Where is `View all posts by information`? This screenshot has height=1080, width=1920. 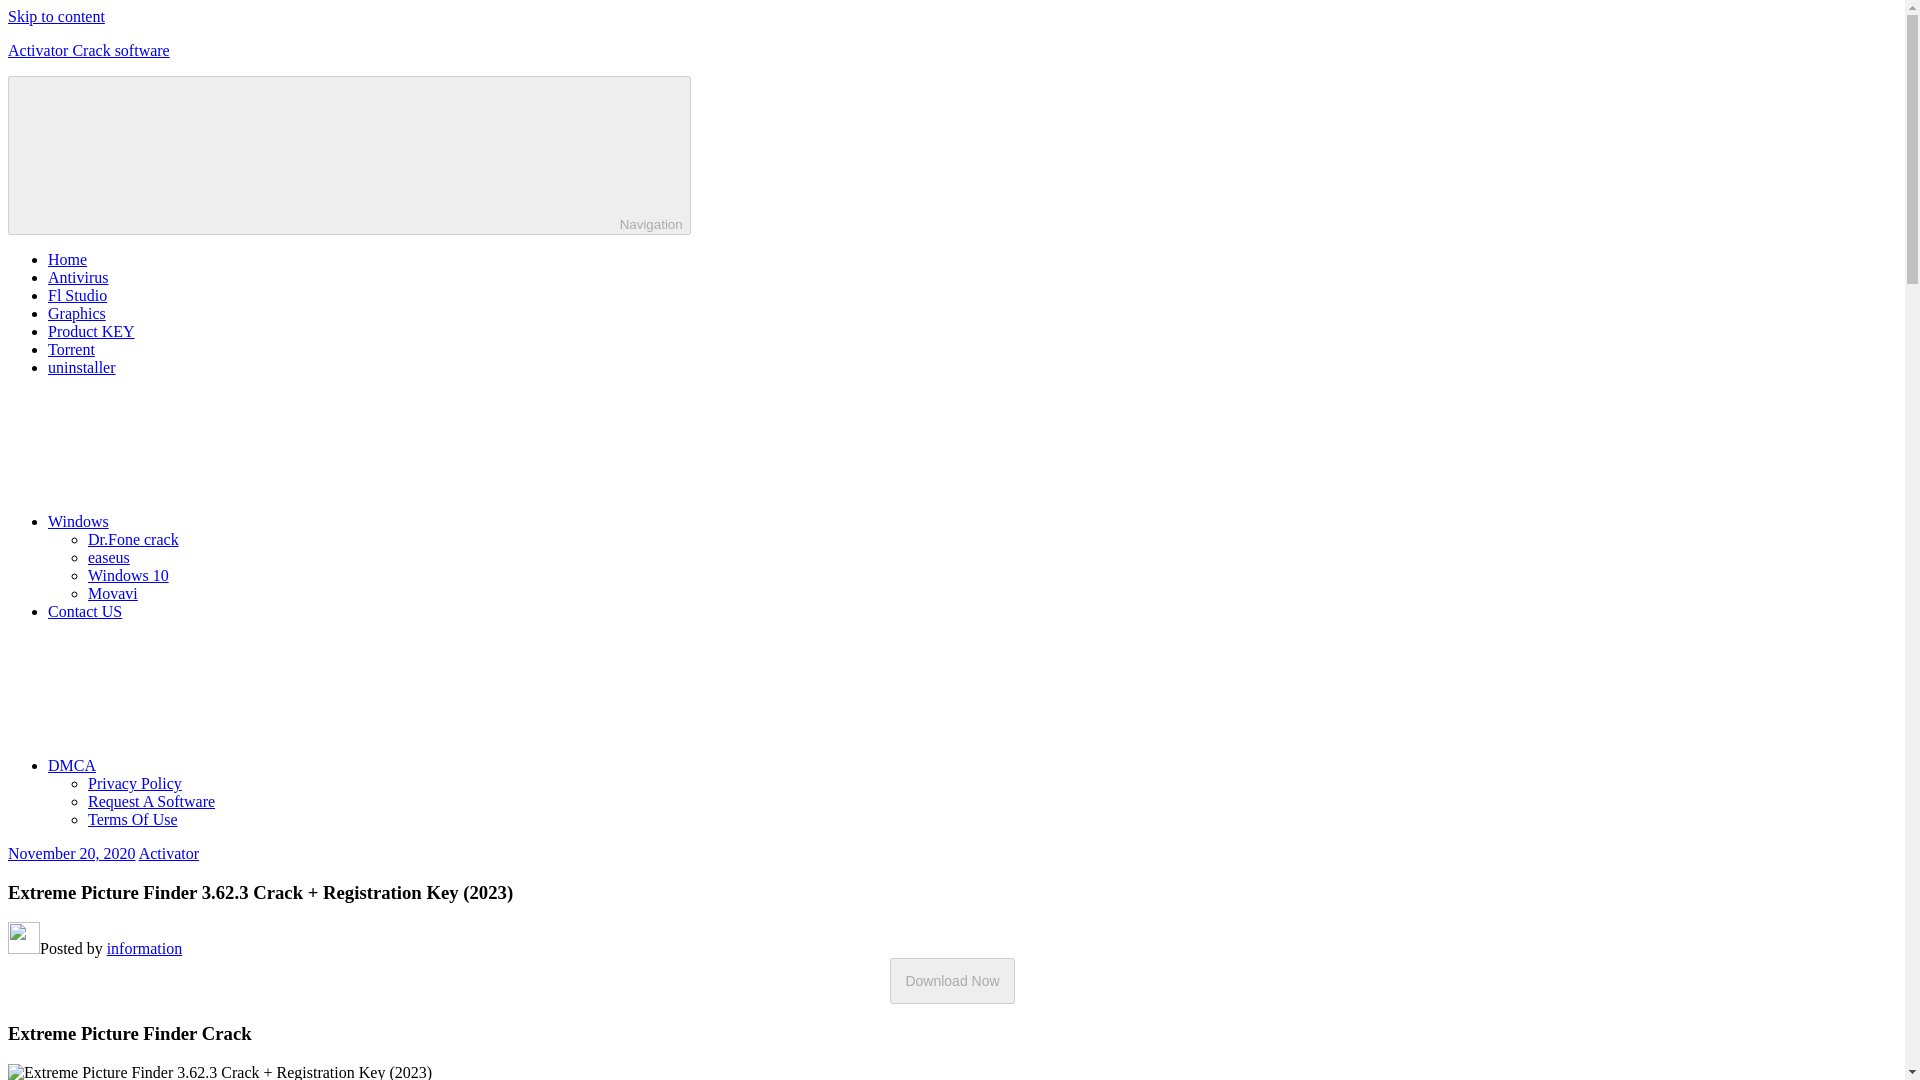
View all posts by information is located at coordinates (144, 948).